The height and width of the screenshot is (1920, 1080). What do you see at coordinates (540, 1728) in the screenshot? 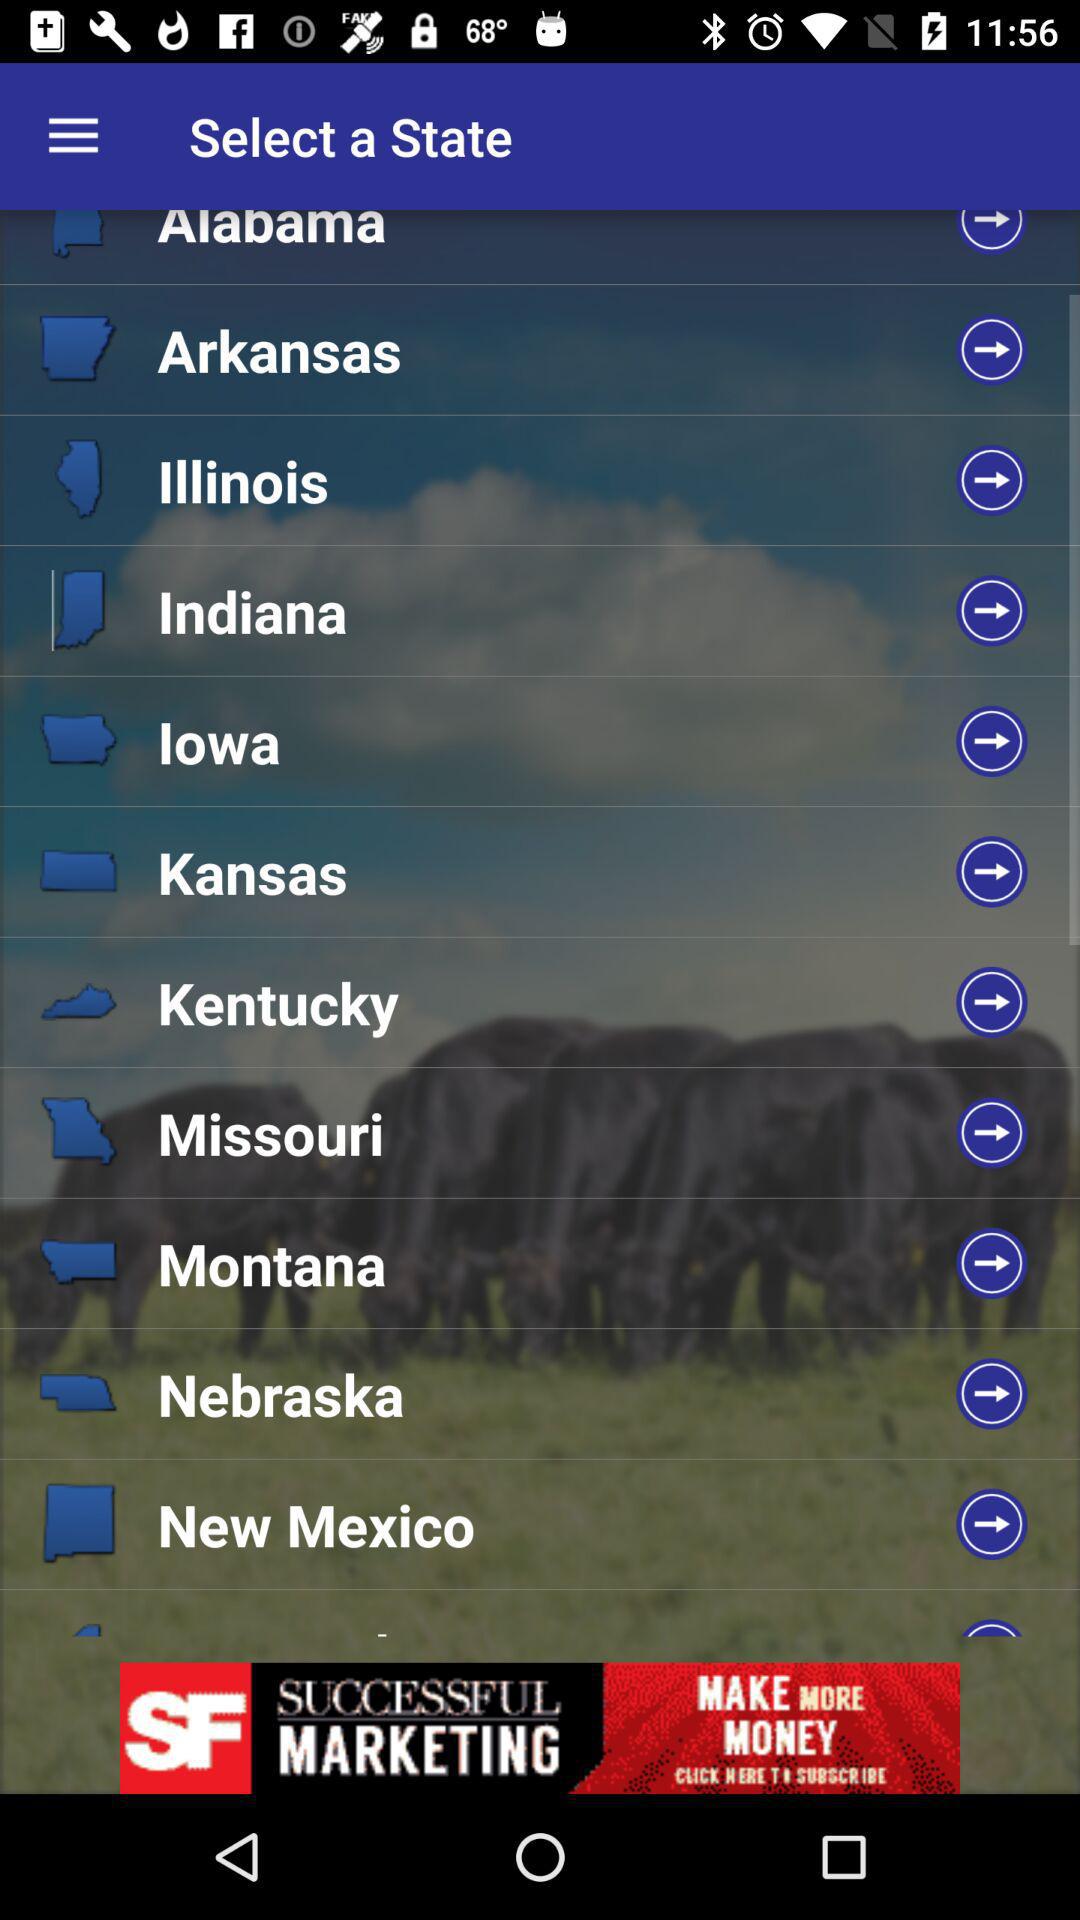
I see `go to advertisement website` at bounding box center [540, 1728].